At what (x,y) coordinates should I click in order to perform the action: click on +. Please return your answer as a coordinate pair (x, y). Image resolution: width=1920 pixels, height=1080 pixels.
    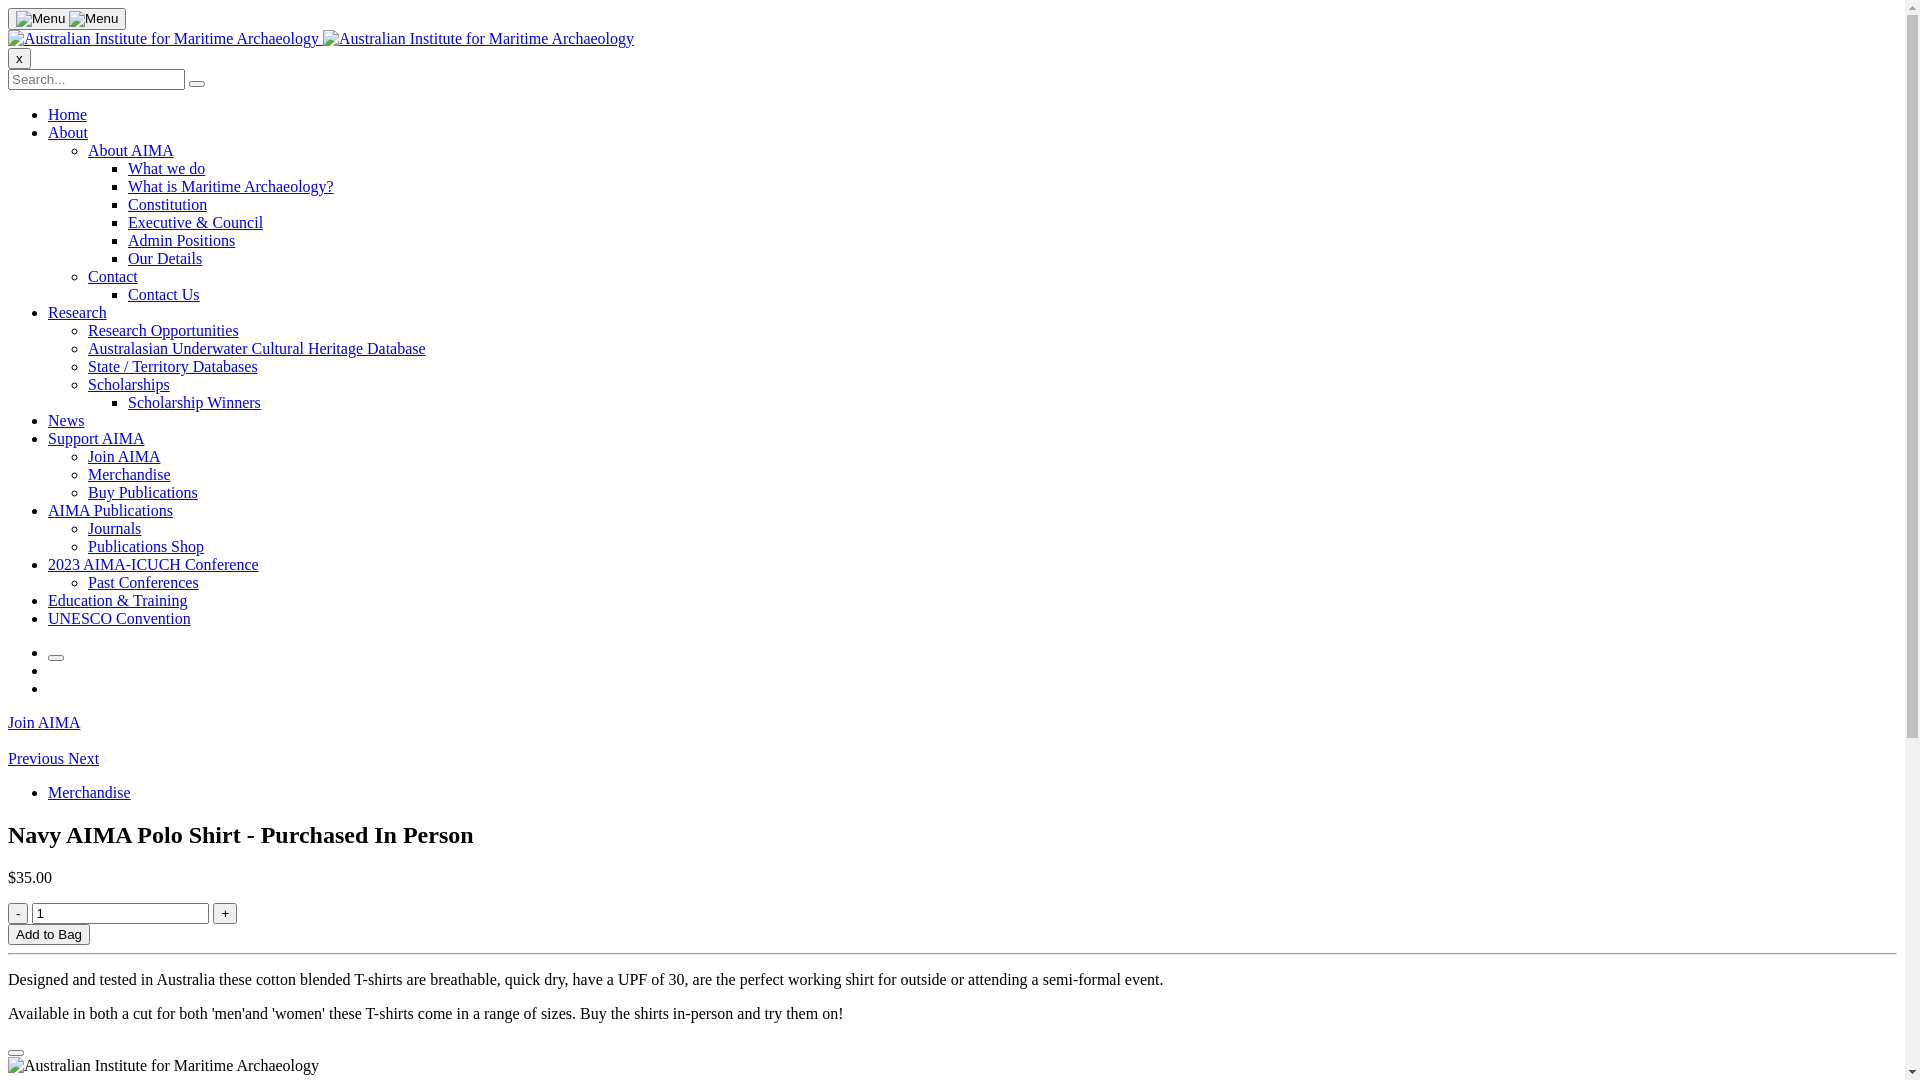
    Looking at the image, I should click on (225, 914).